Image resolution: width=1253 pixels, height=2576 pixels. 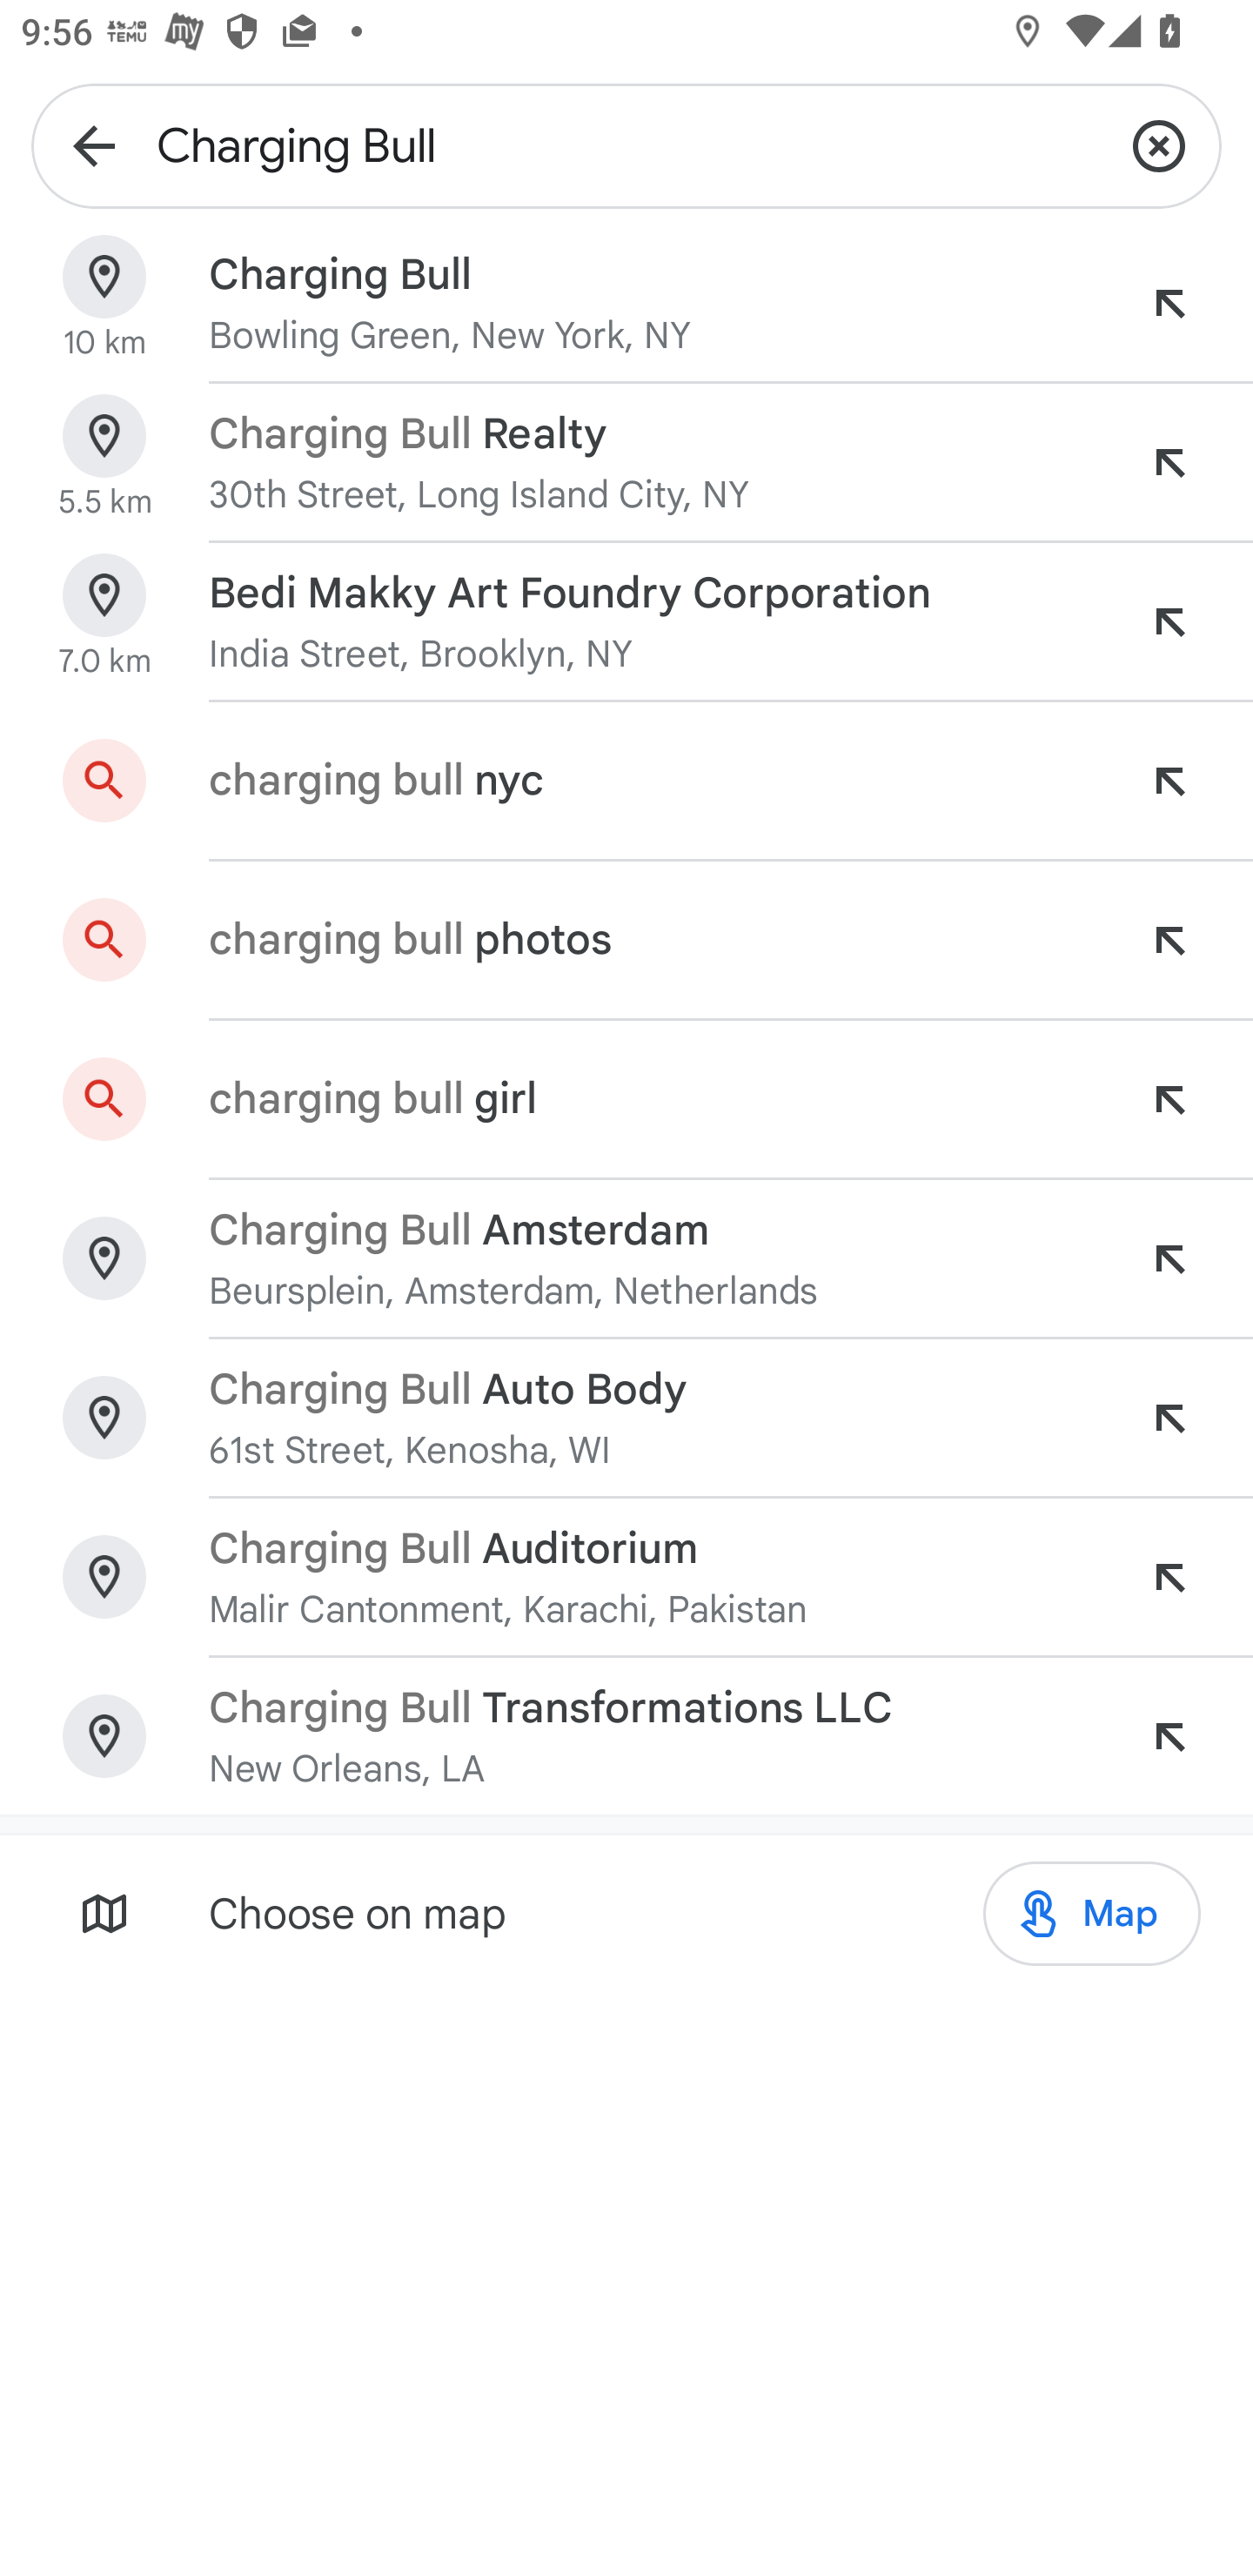 I want to click on Choose on map Map Map Map, so click(x=626, y=1913).